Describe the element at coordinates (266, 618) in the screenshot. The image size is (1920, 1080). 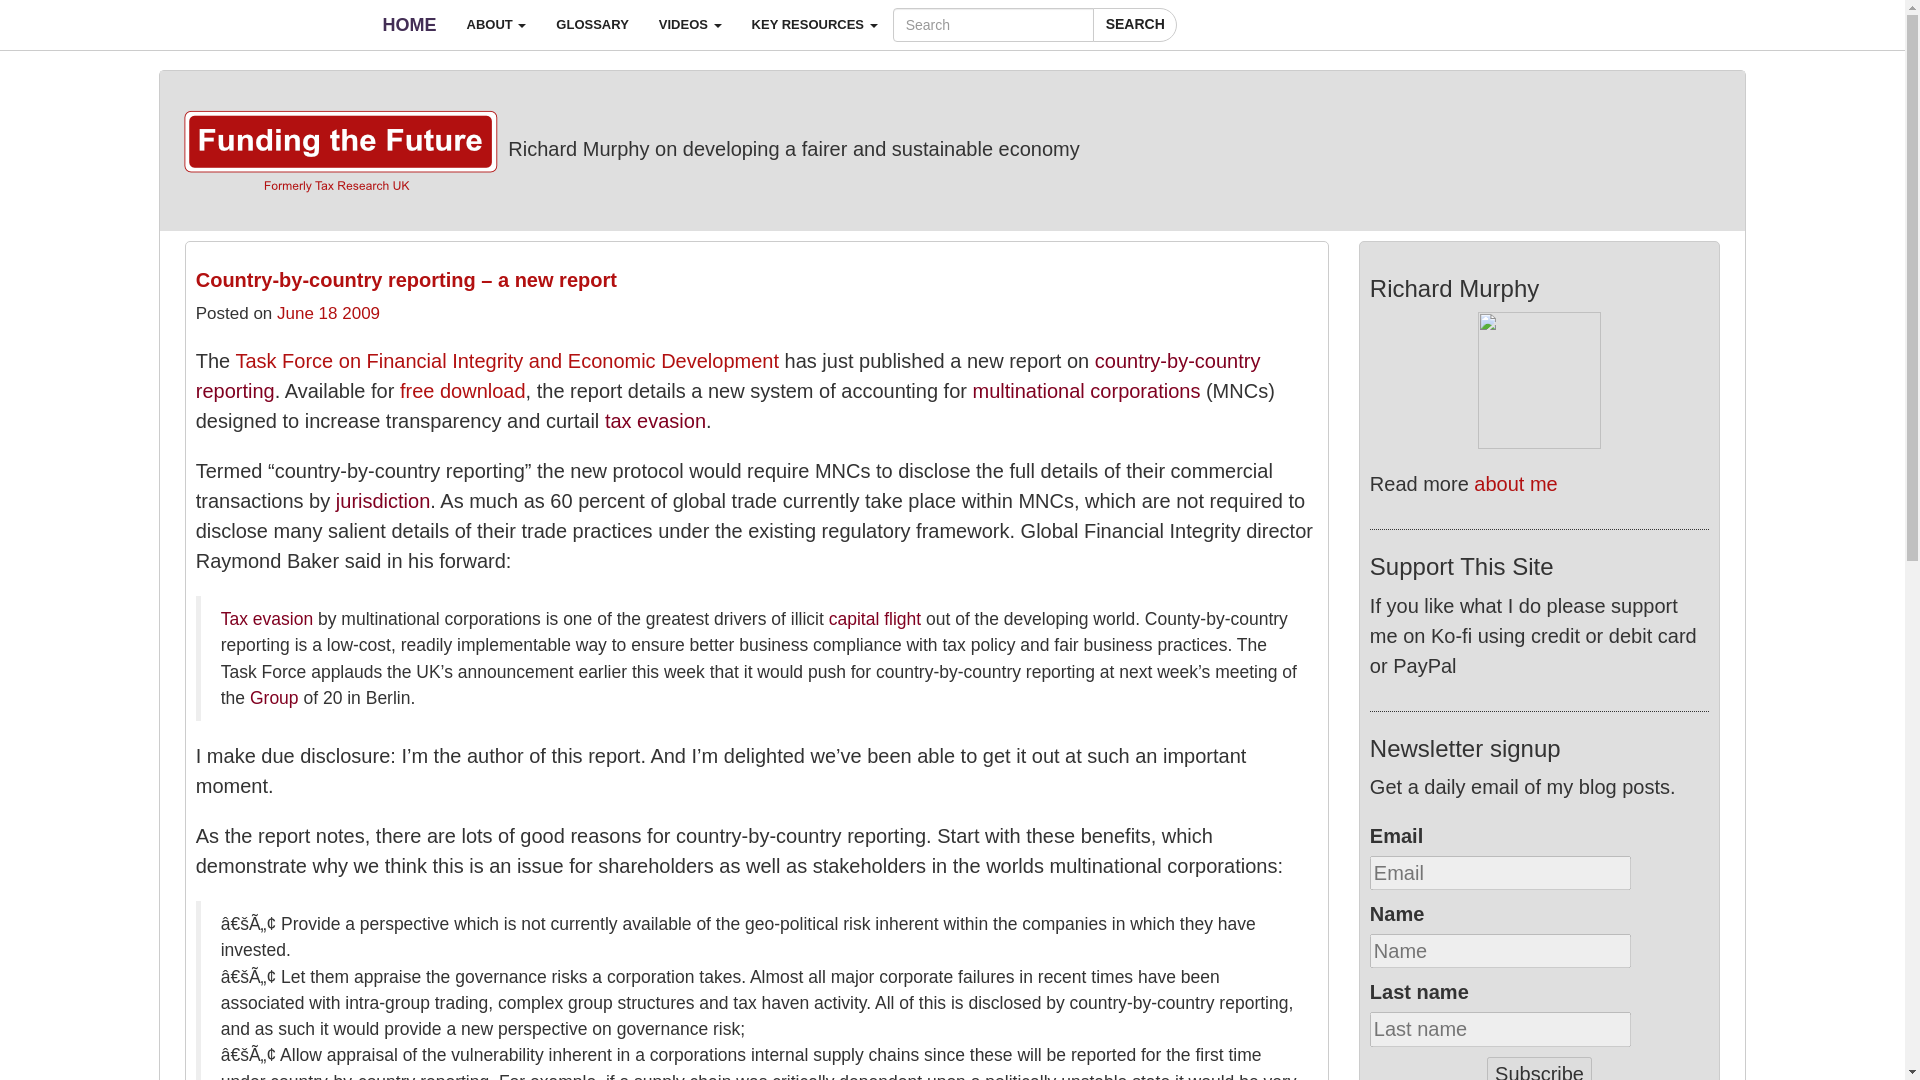
I see `Tax evasion` at that location.